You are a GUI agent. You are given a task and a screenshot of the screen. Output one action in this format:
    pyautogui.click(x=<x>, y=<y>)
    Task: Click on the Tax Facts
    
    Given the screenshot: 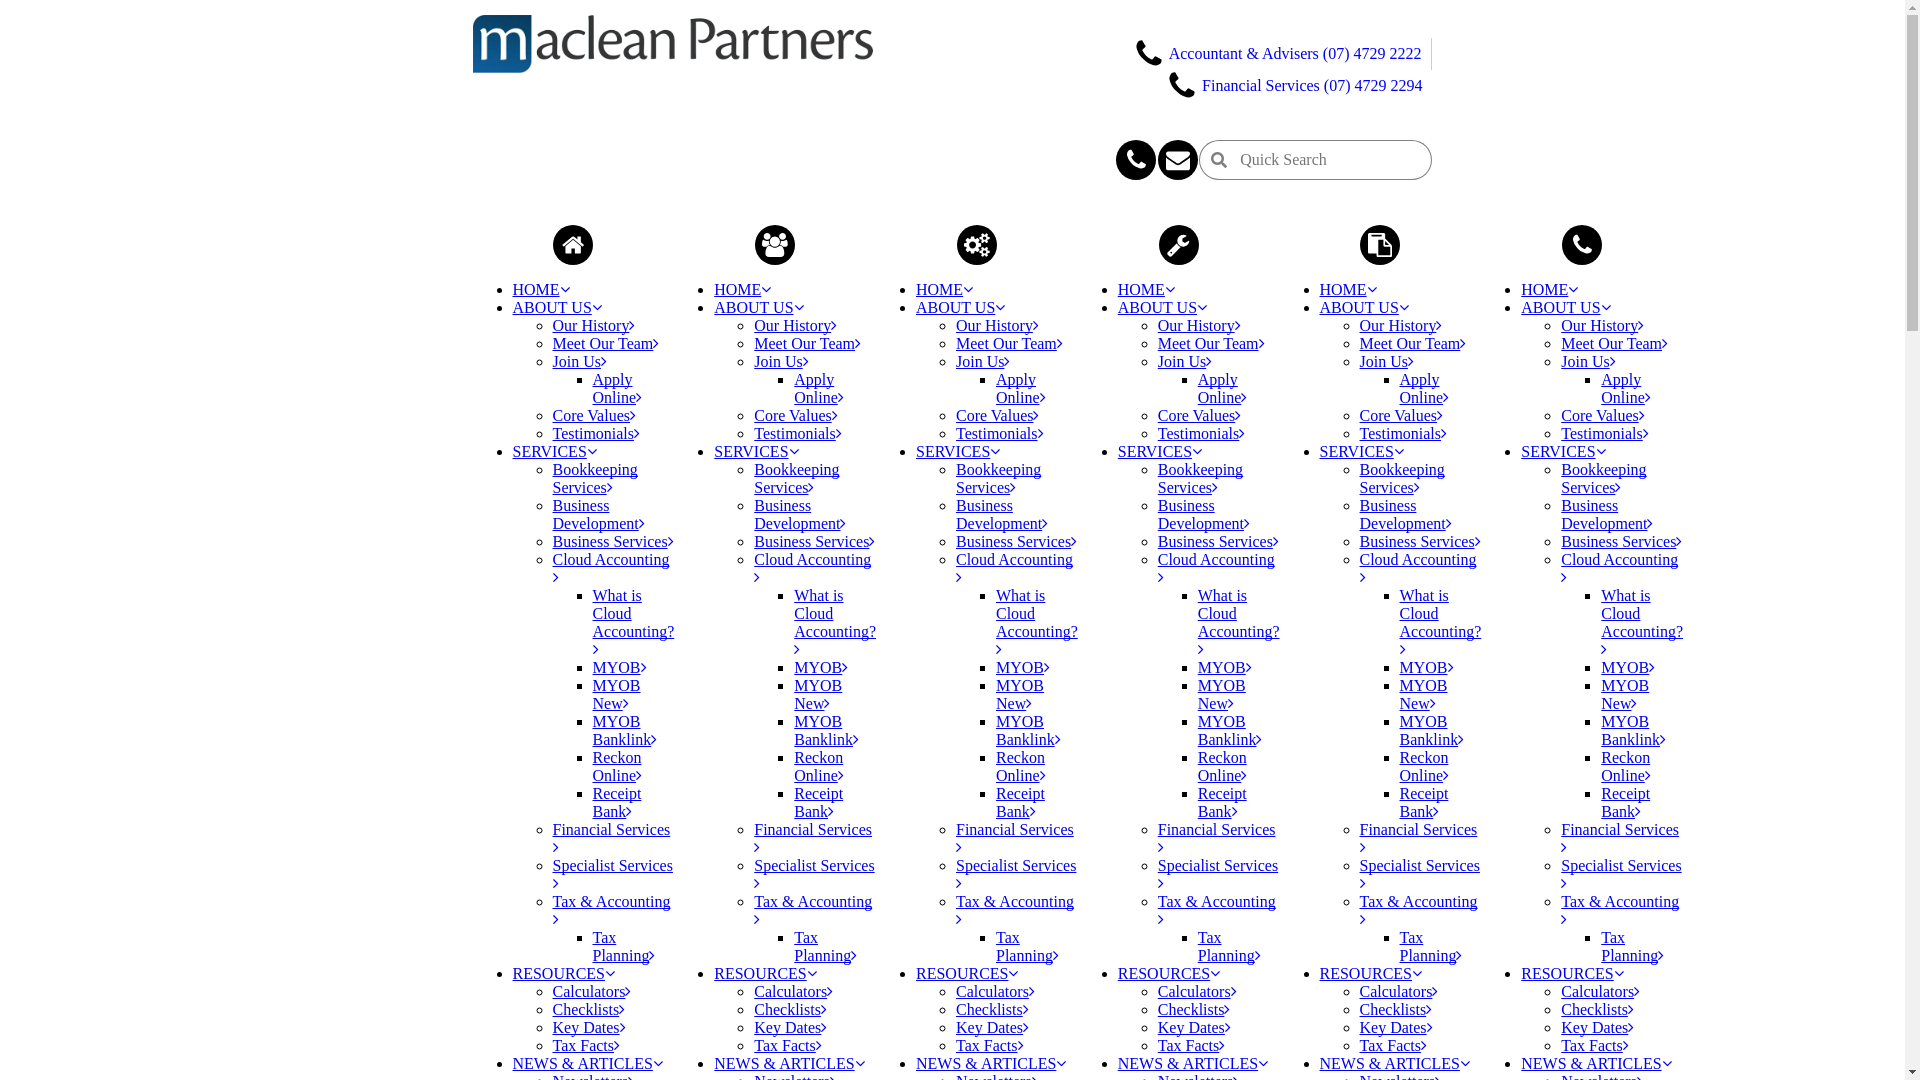 What is the action you would take?
    pyautogui.click(x=788, y=1046)
    